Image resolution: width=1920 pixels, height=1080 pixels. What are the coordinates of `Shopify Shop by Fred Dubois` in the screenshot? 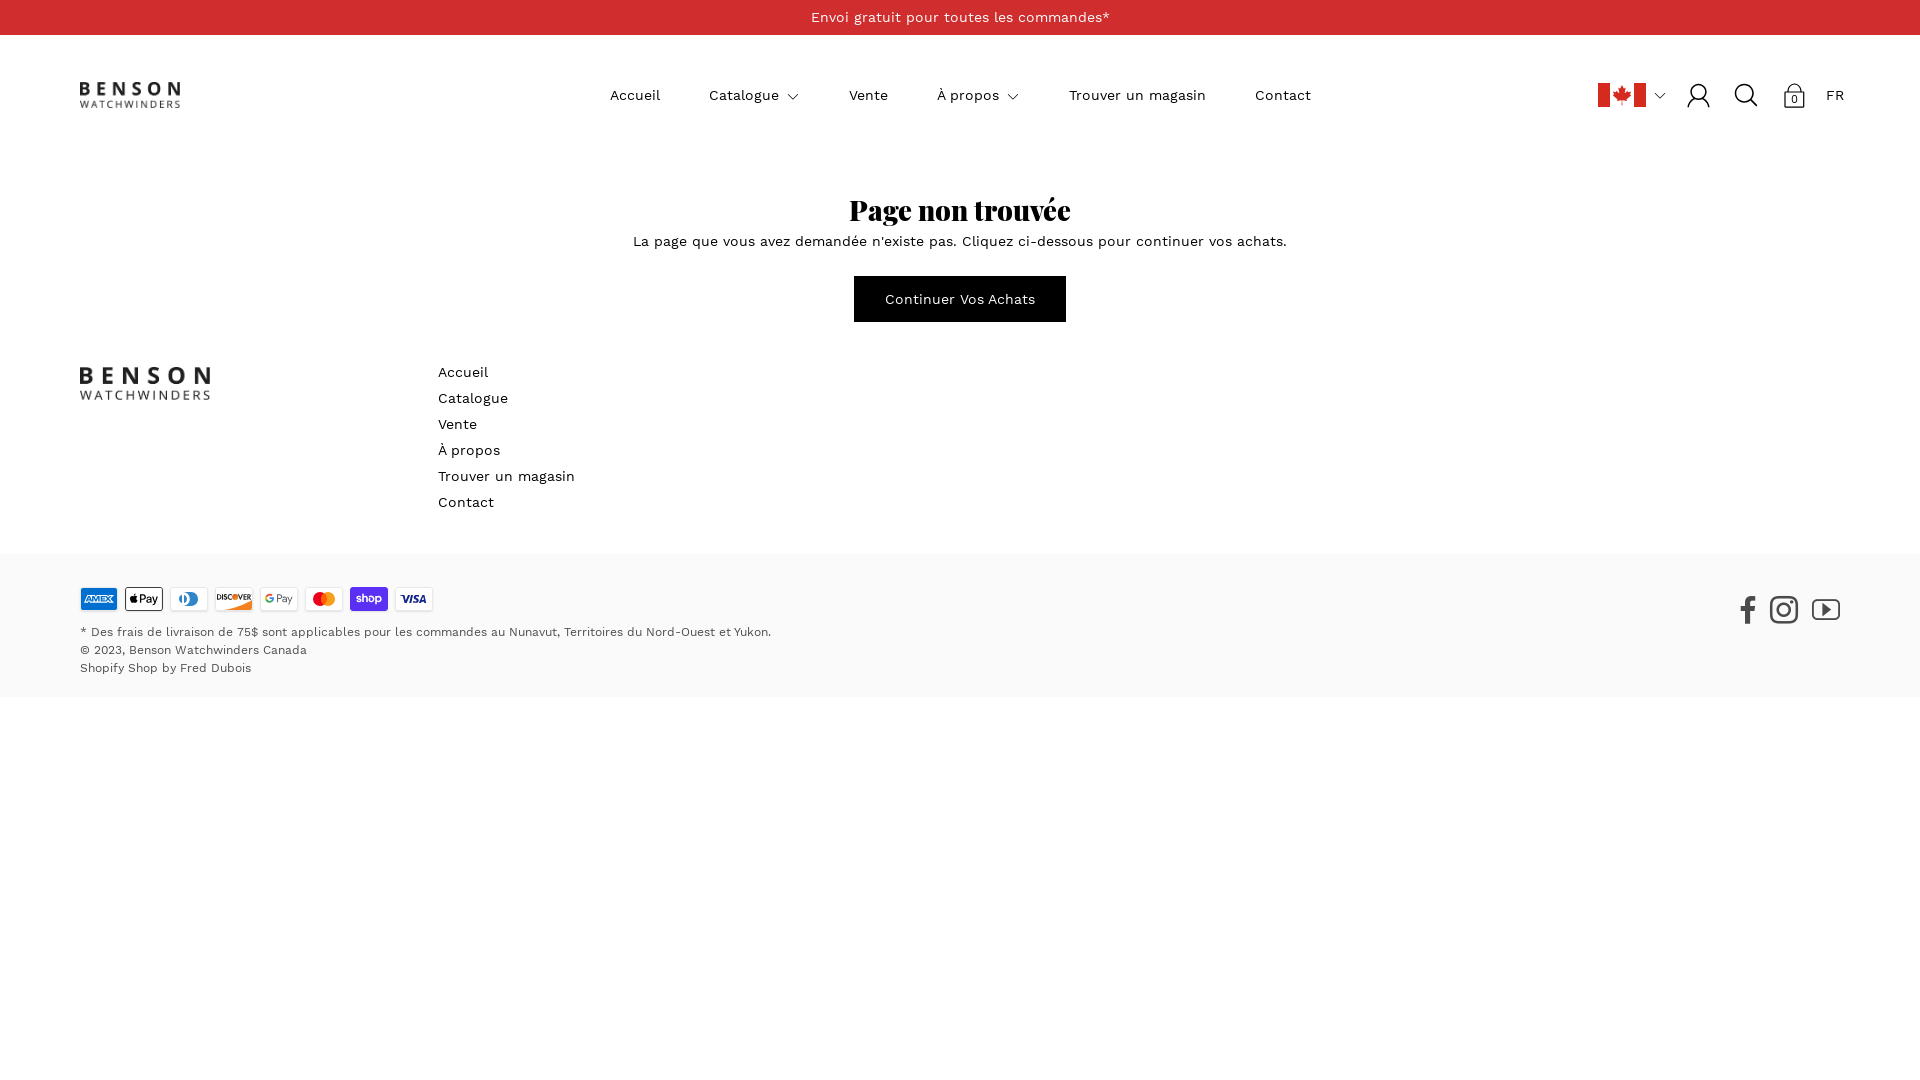 It's located at (166, 668).